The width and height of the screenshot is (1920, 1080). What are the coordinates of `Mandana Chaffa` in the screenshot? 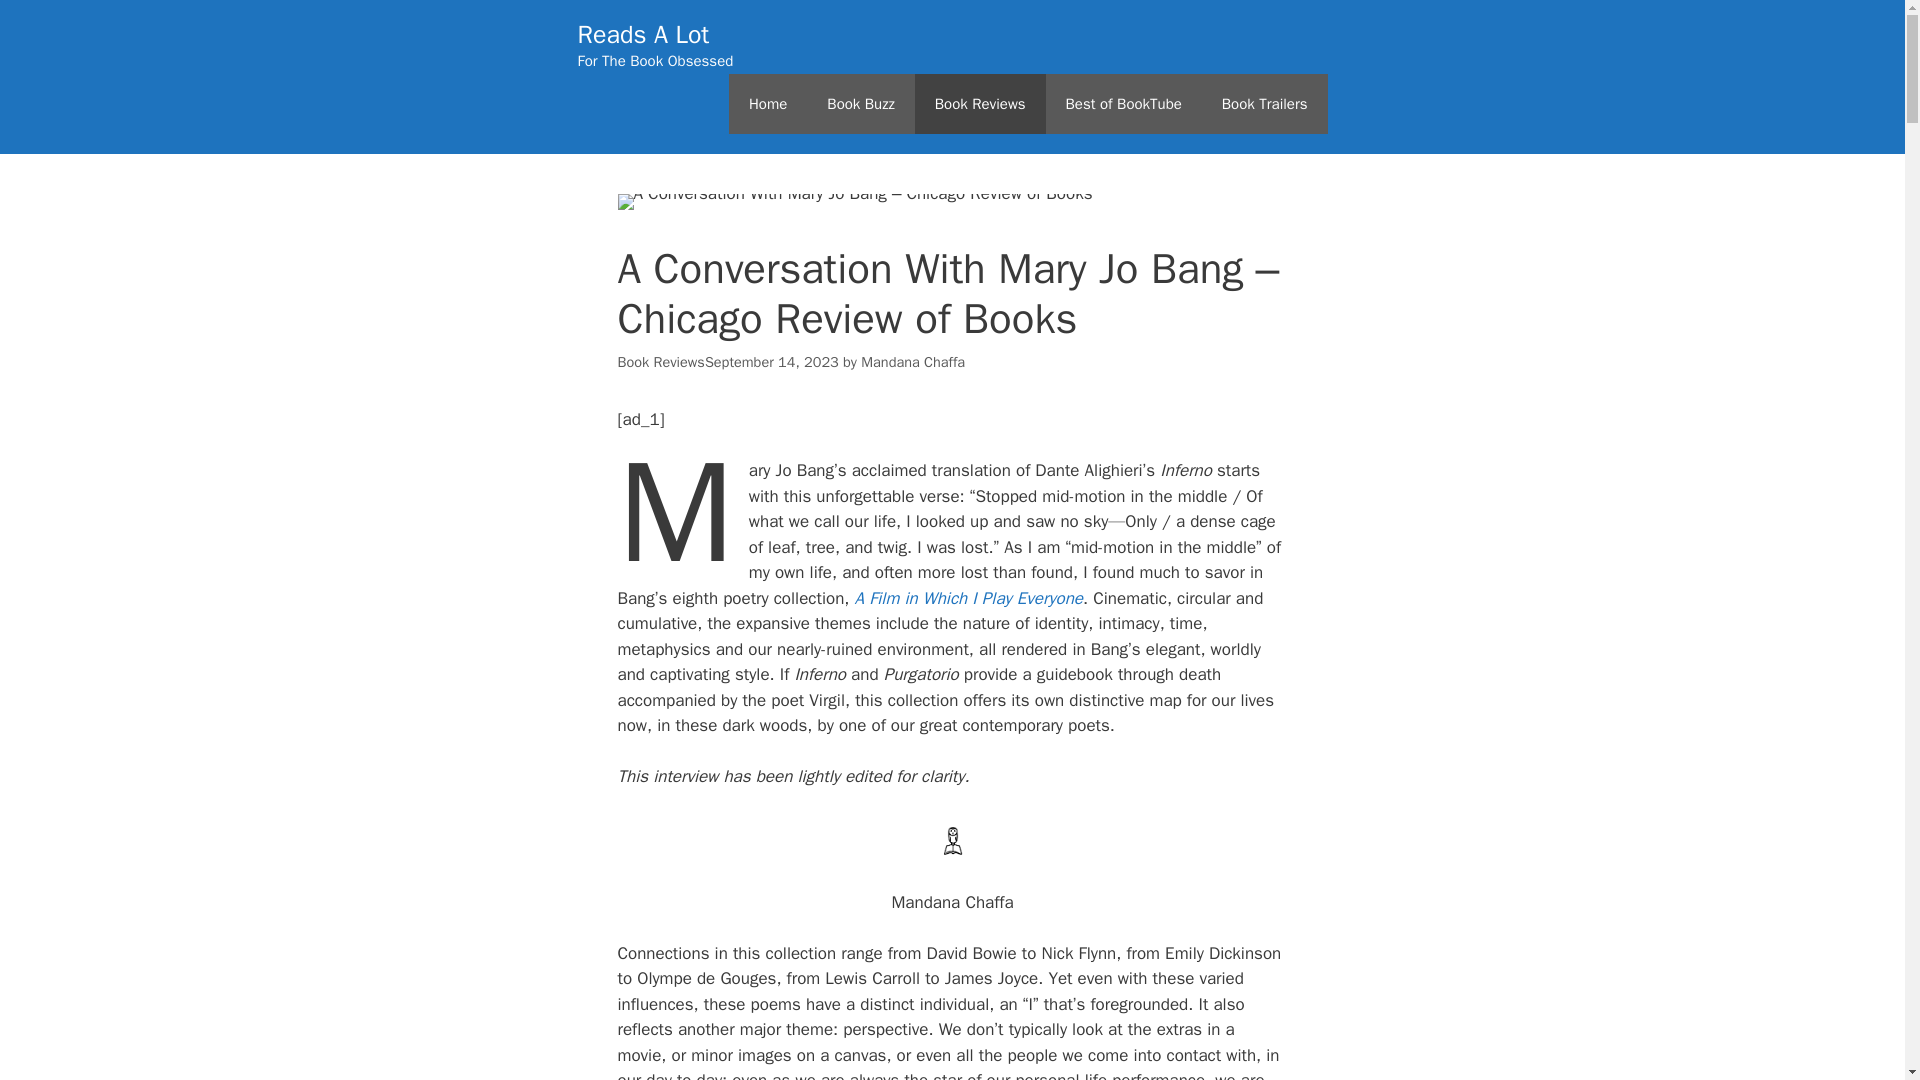 It's located at (912, 361).